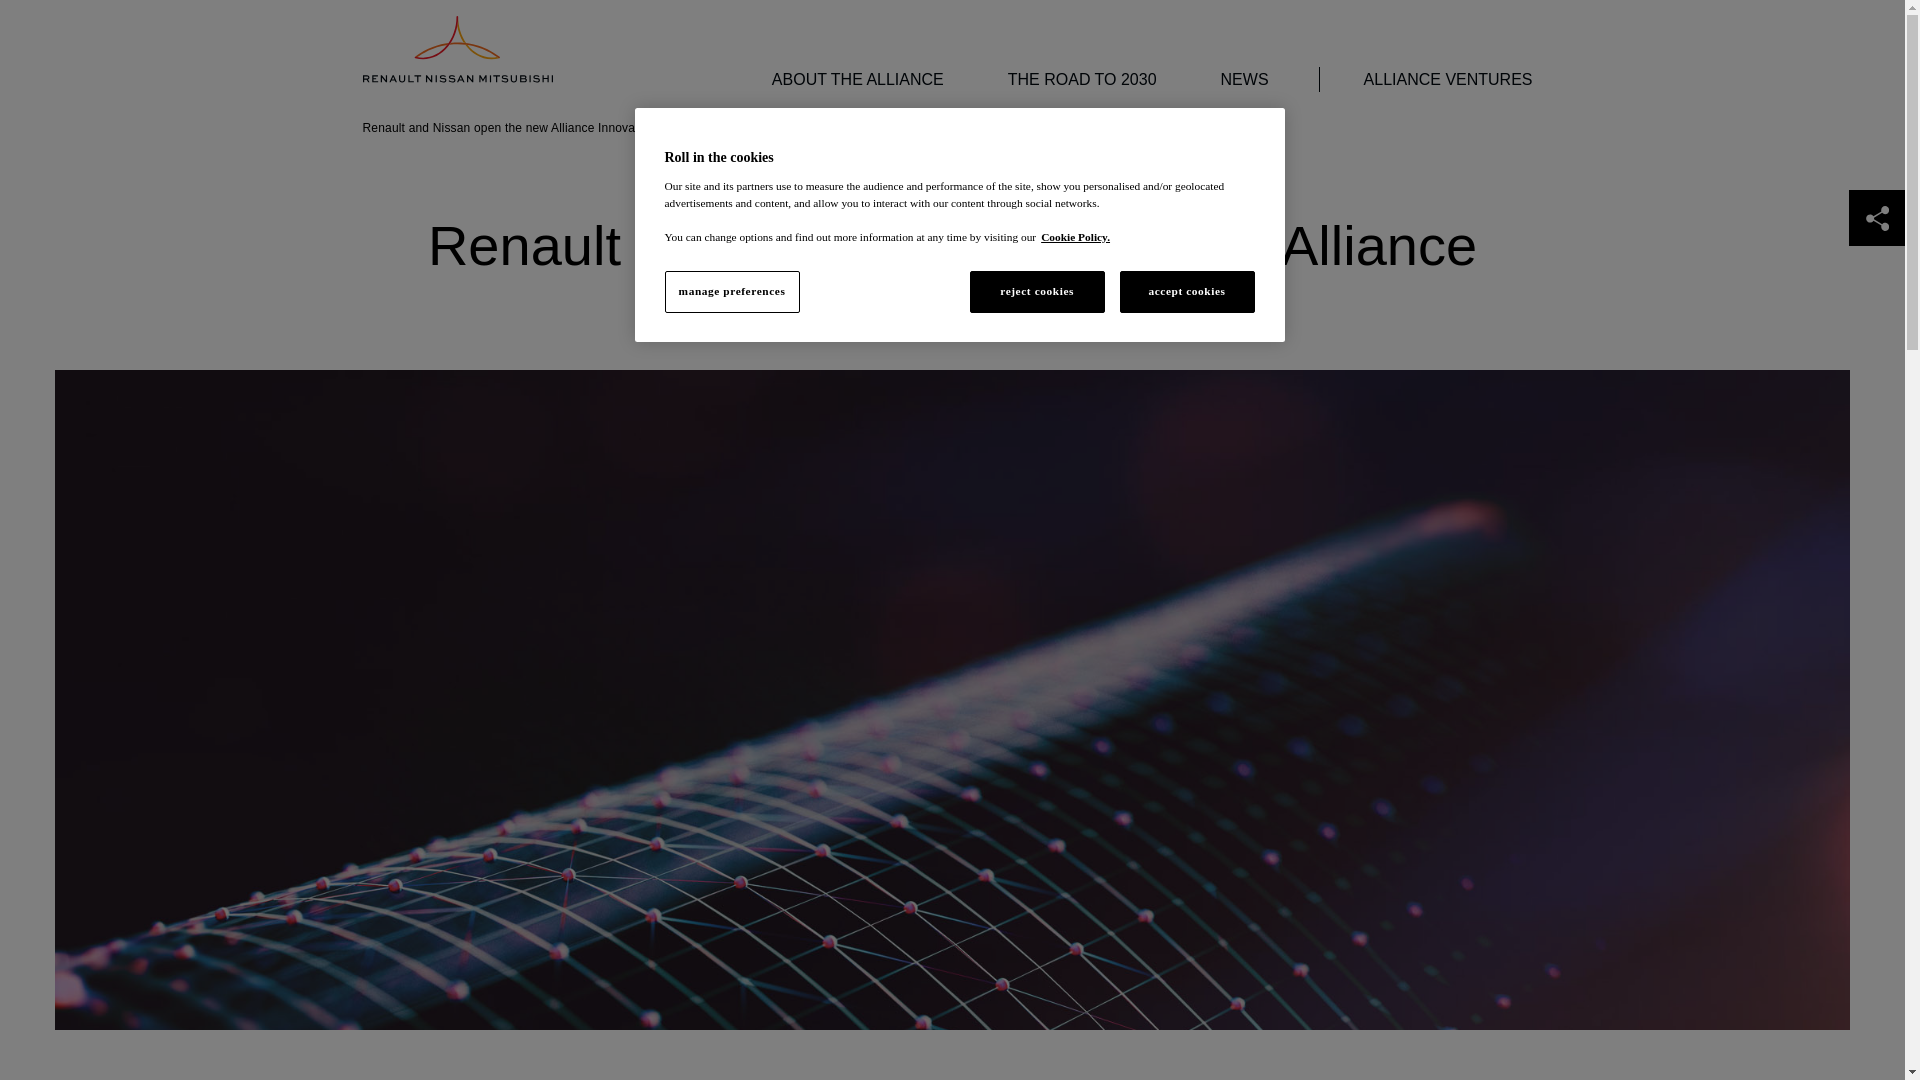 The image size is (1920, 1080). I want to click on THE ROAD TO 2030, so click(1070, 79).